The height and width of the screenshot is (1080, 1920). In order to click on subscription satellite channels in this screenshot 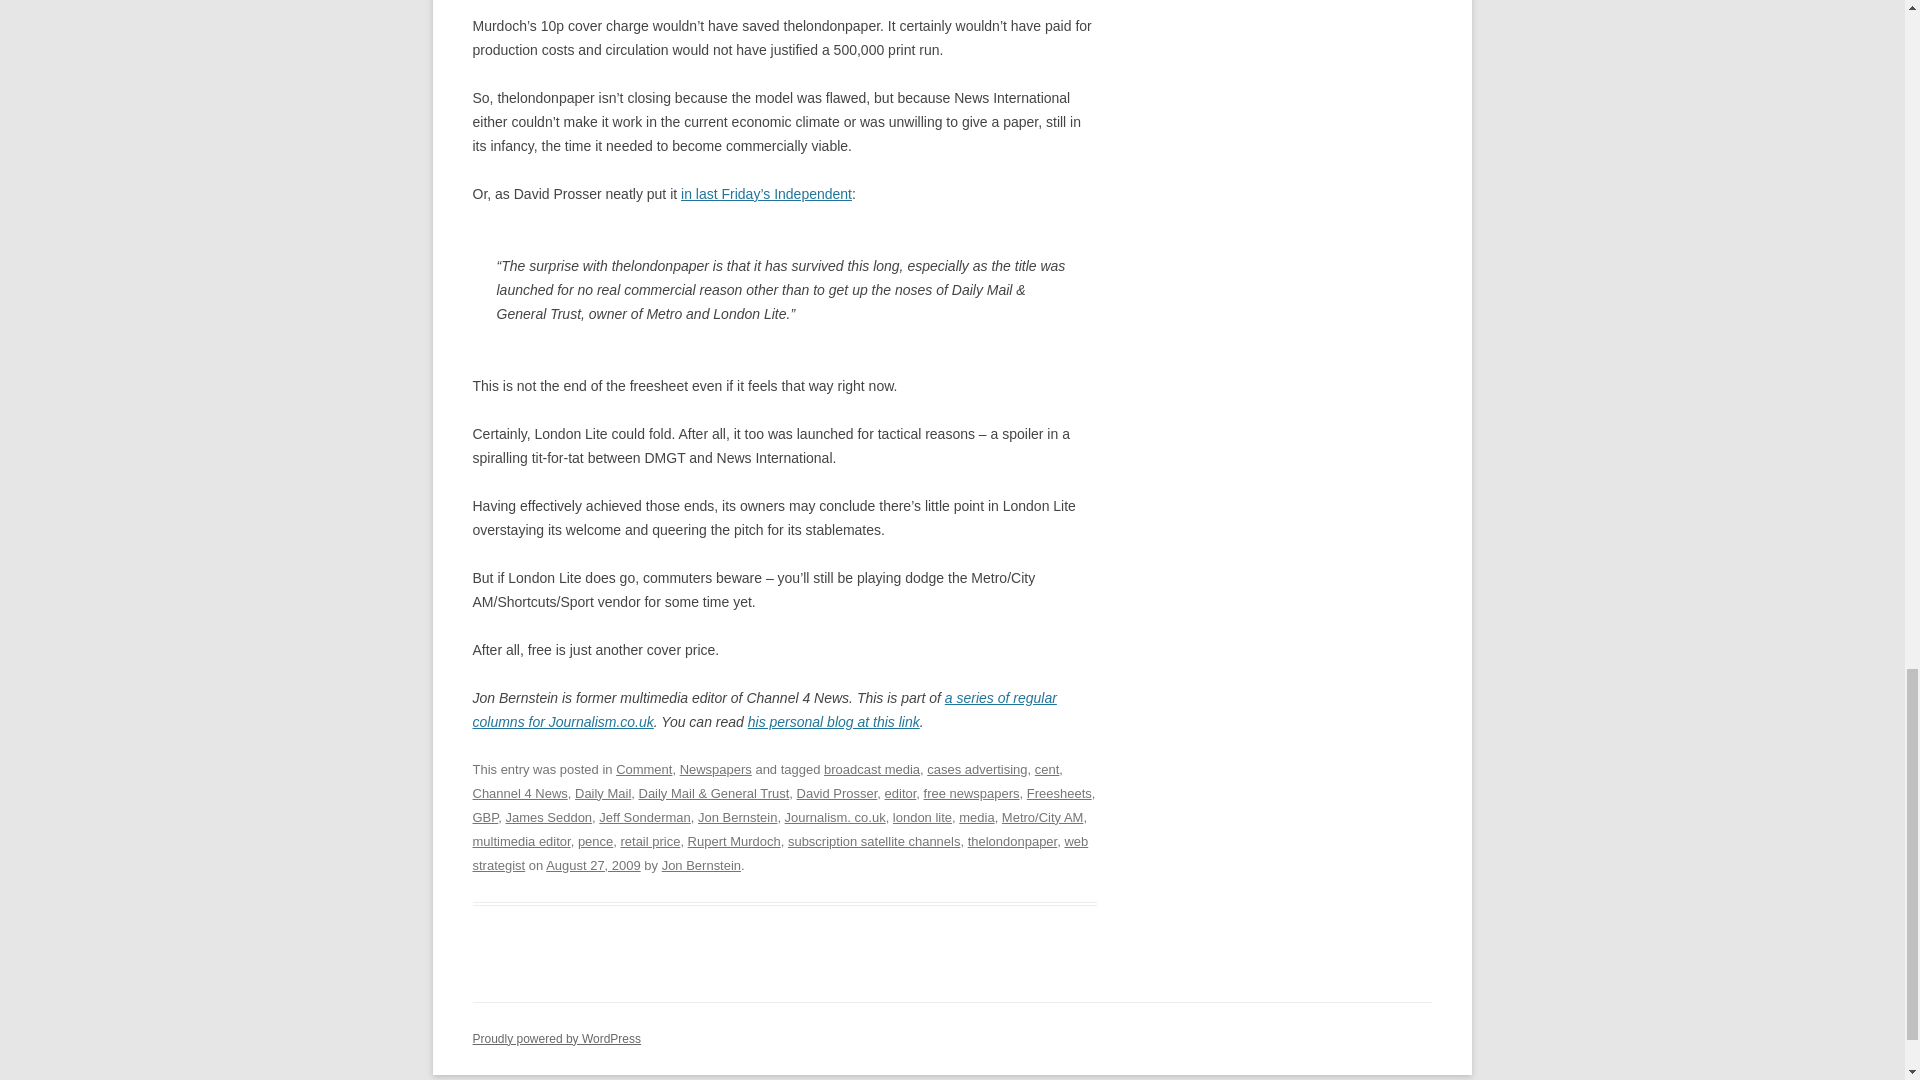, I will do `click(874, 840)`.